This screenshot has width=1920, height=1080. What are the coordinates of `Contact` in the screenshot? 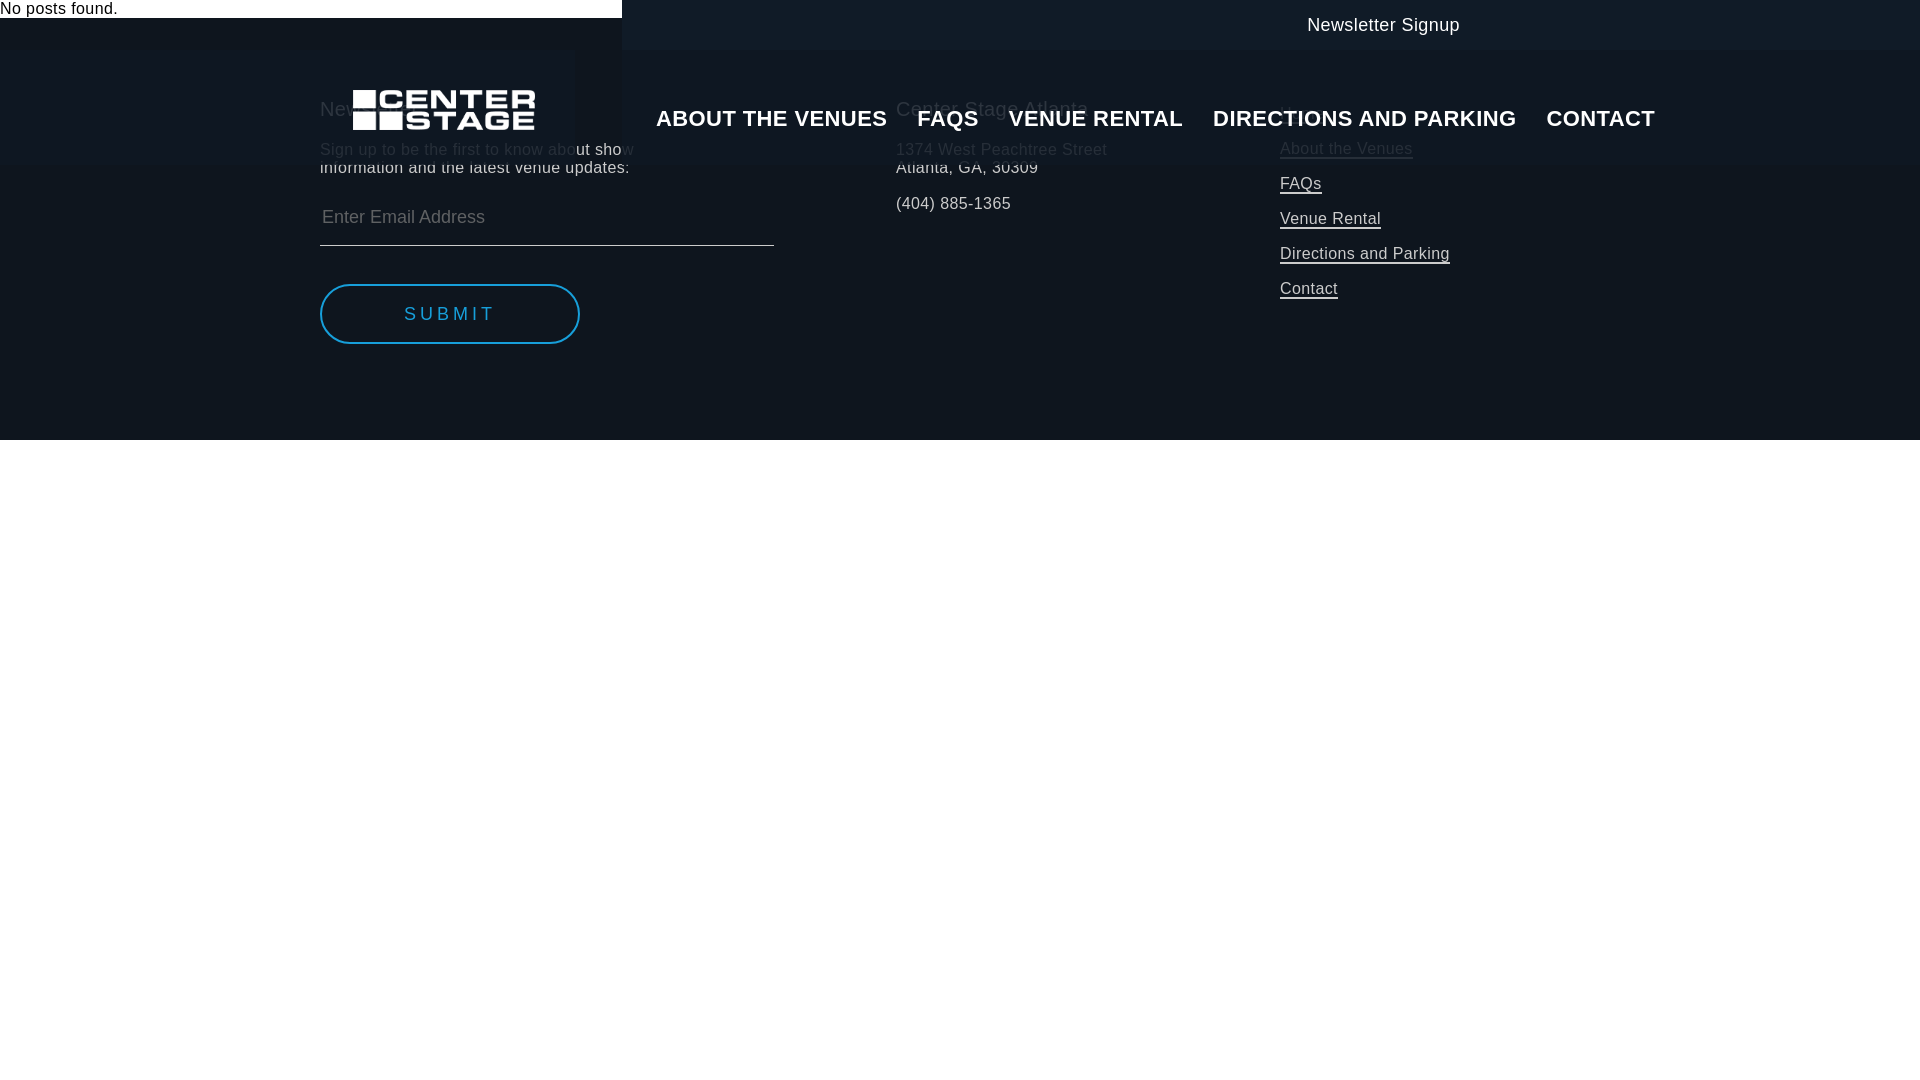 It's located at (450, 314).